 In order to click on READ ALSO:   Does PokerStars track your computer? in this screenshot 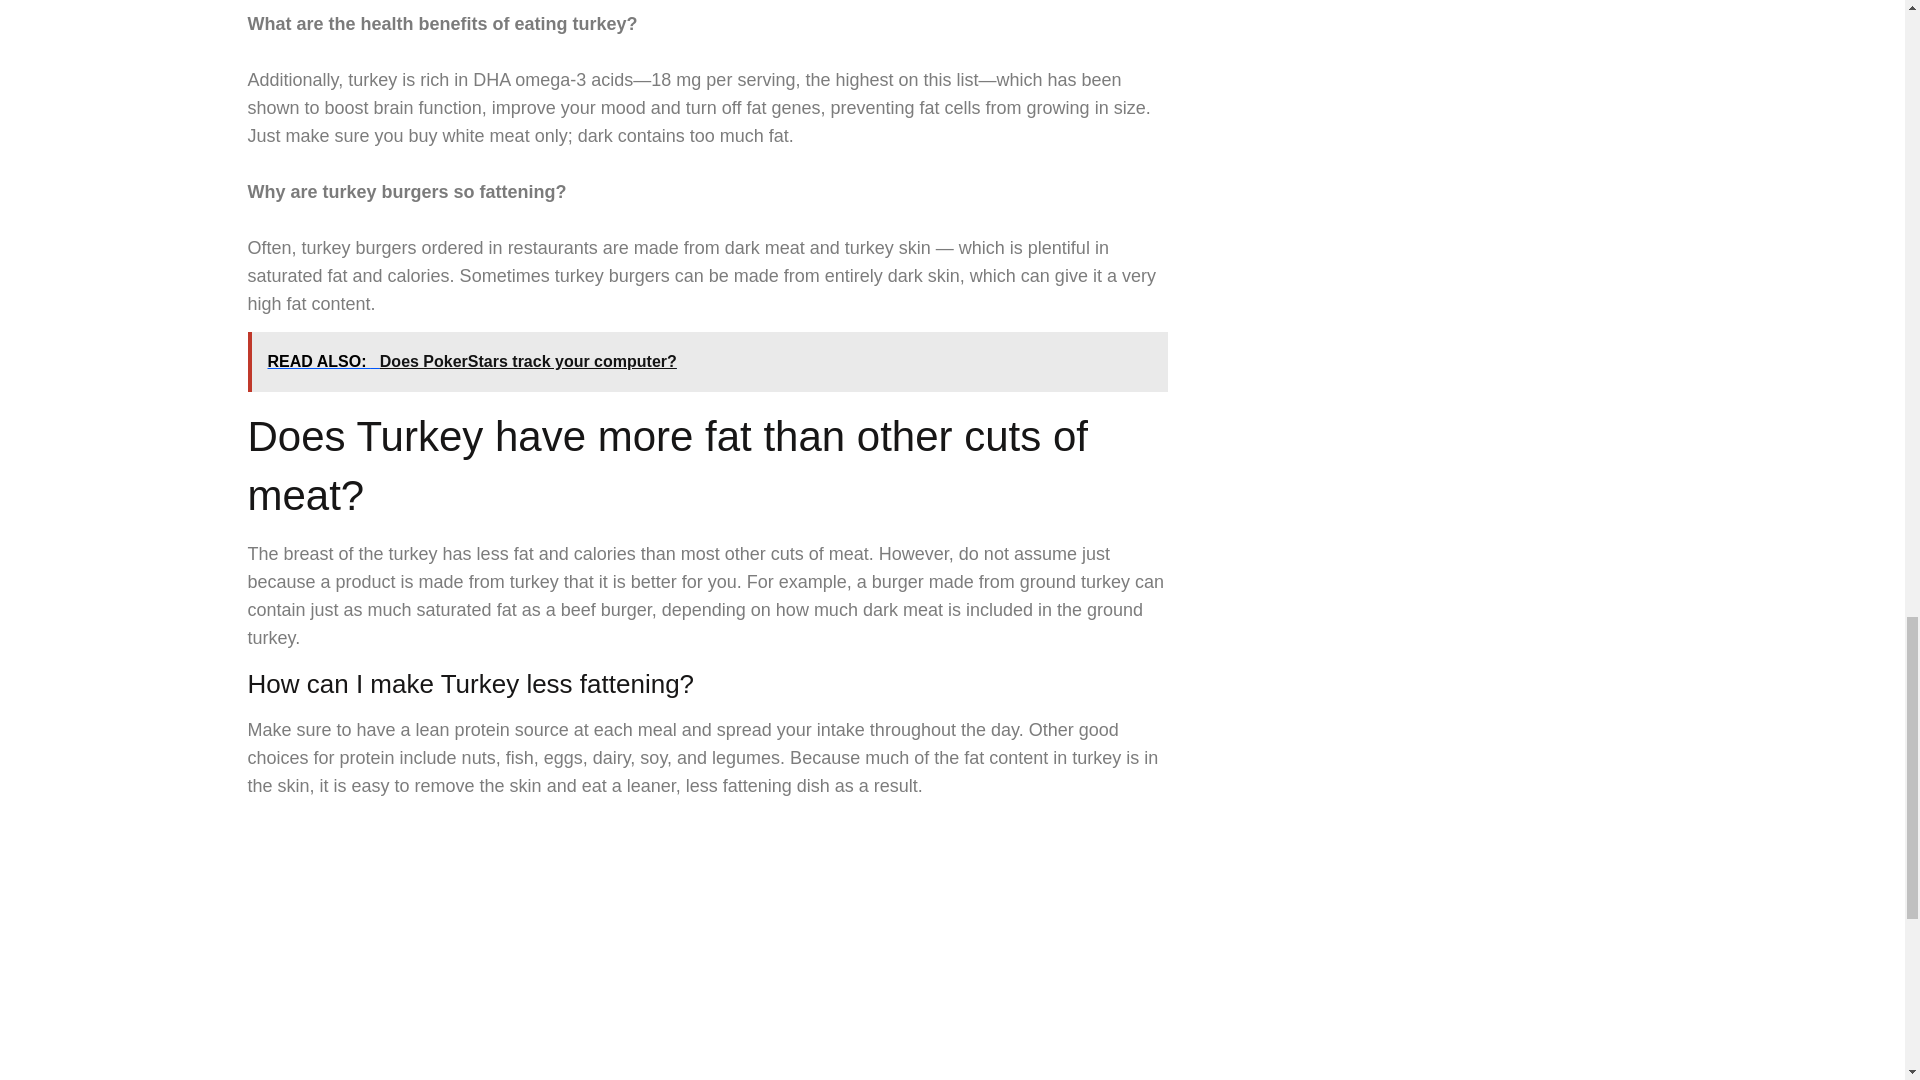, I will do `click(707, 362)`.